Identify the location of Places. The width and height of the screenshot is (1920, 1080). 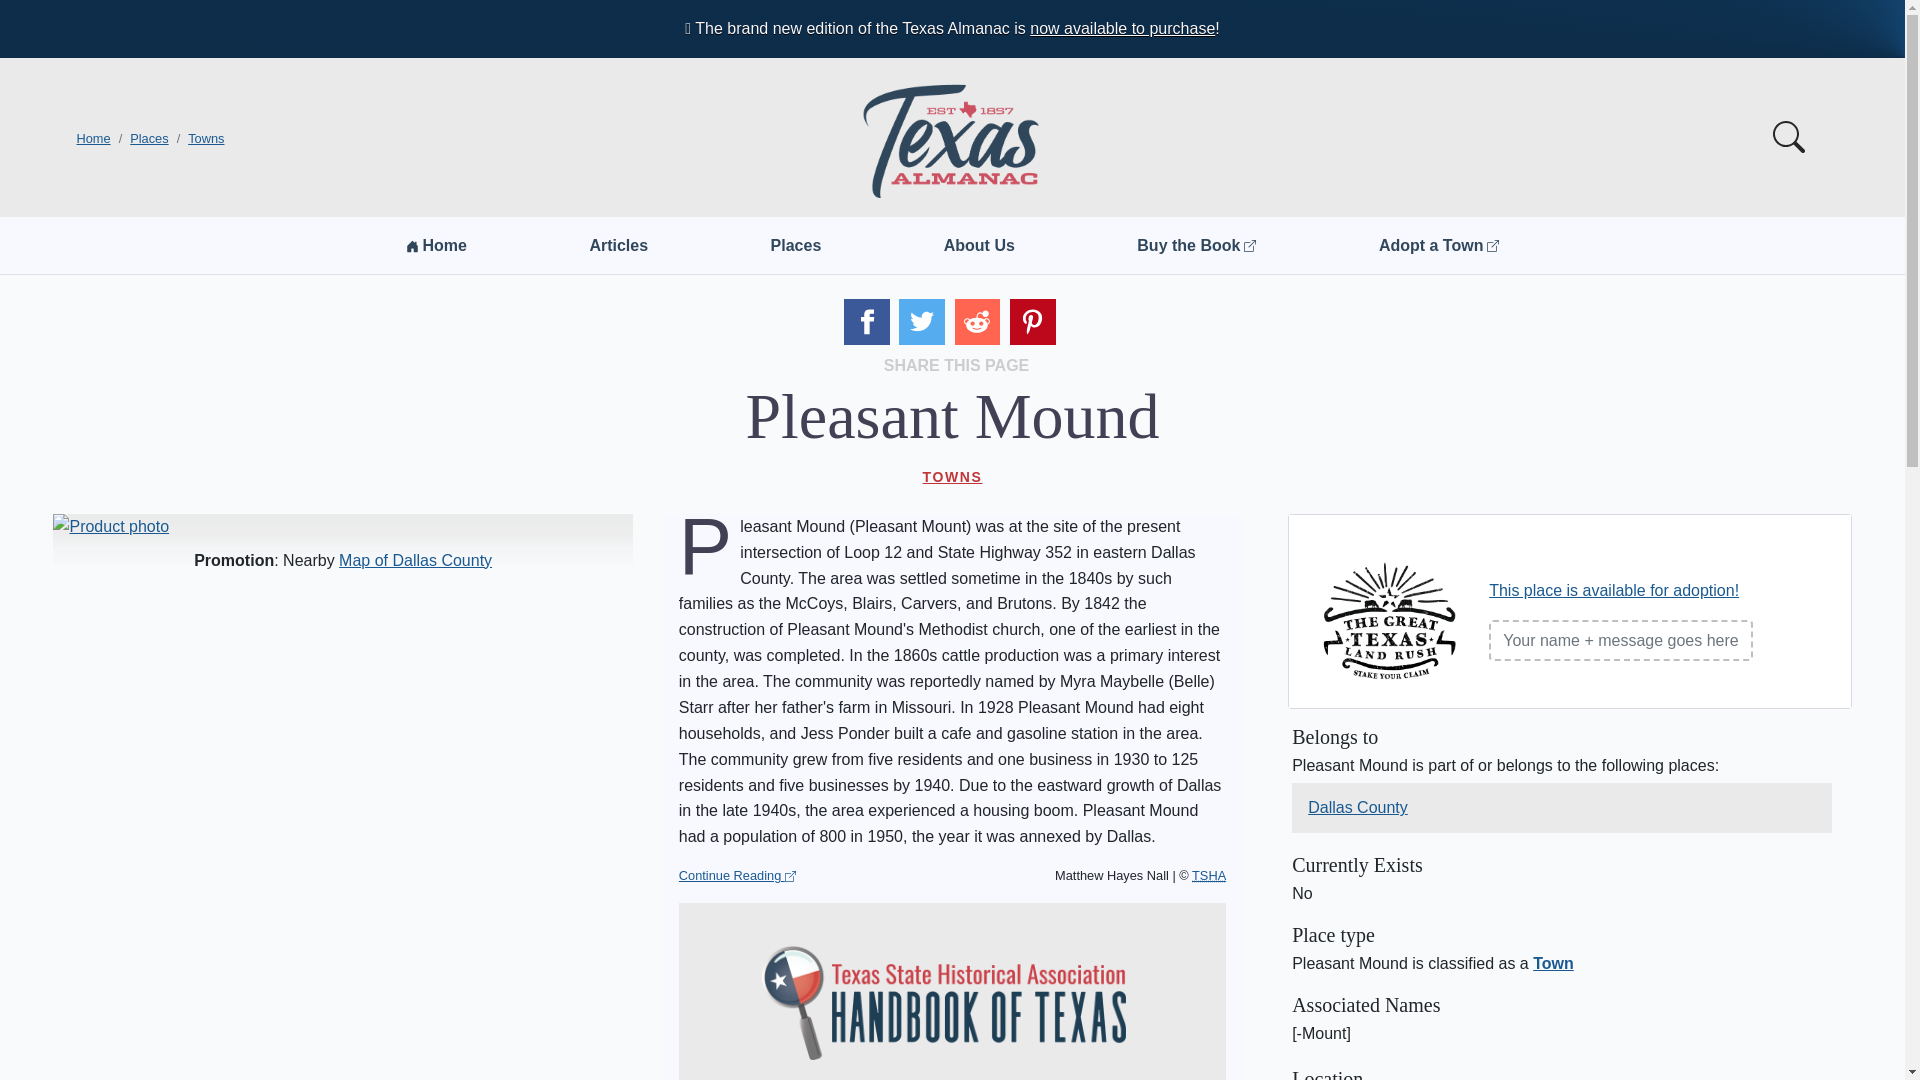
(149, 139).